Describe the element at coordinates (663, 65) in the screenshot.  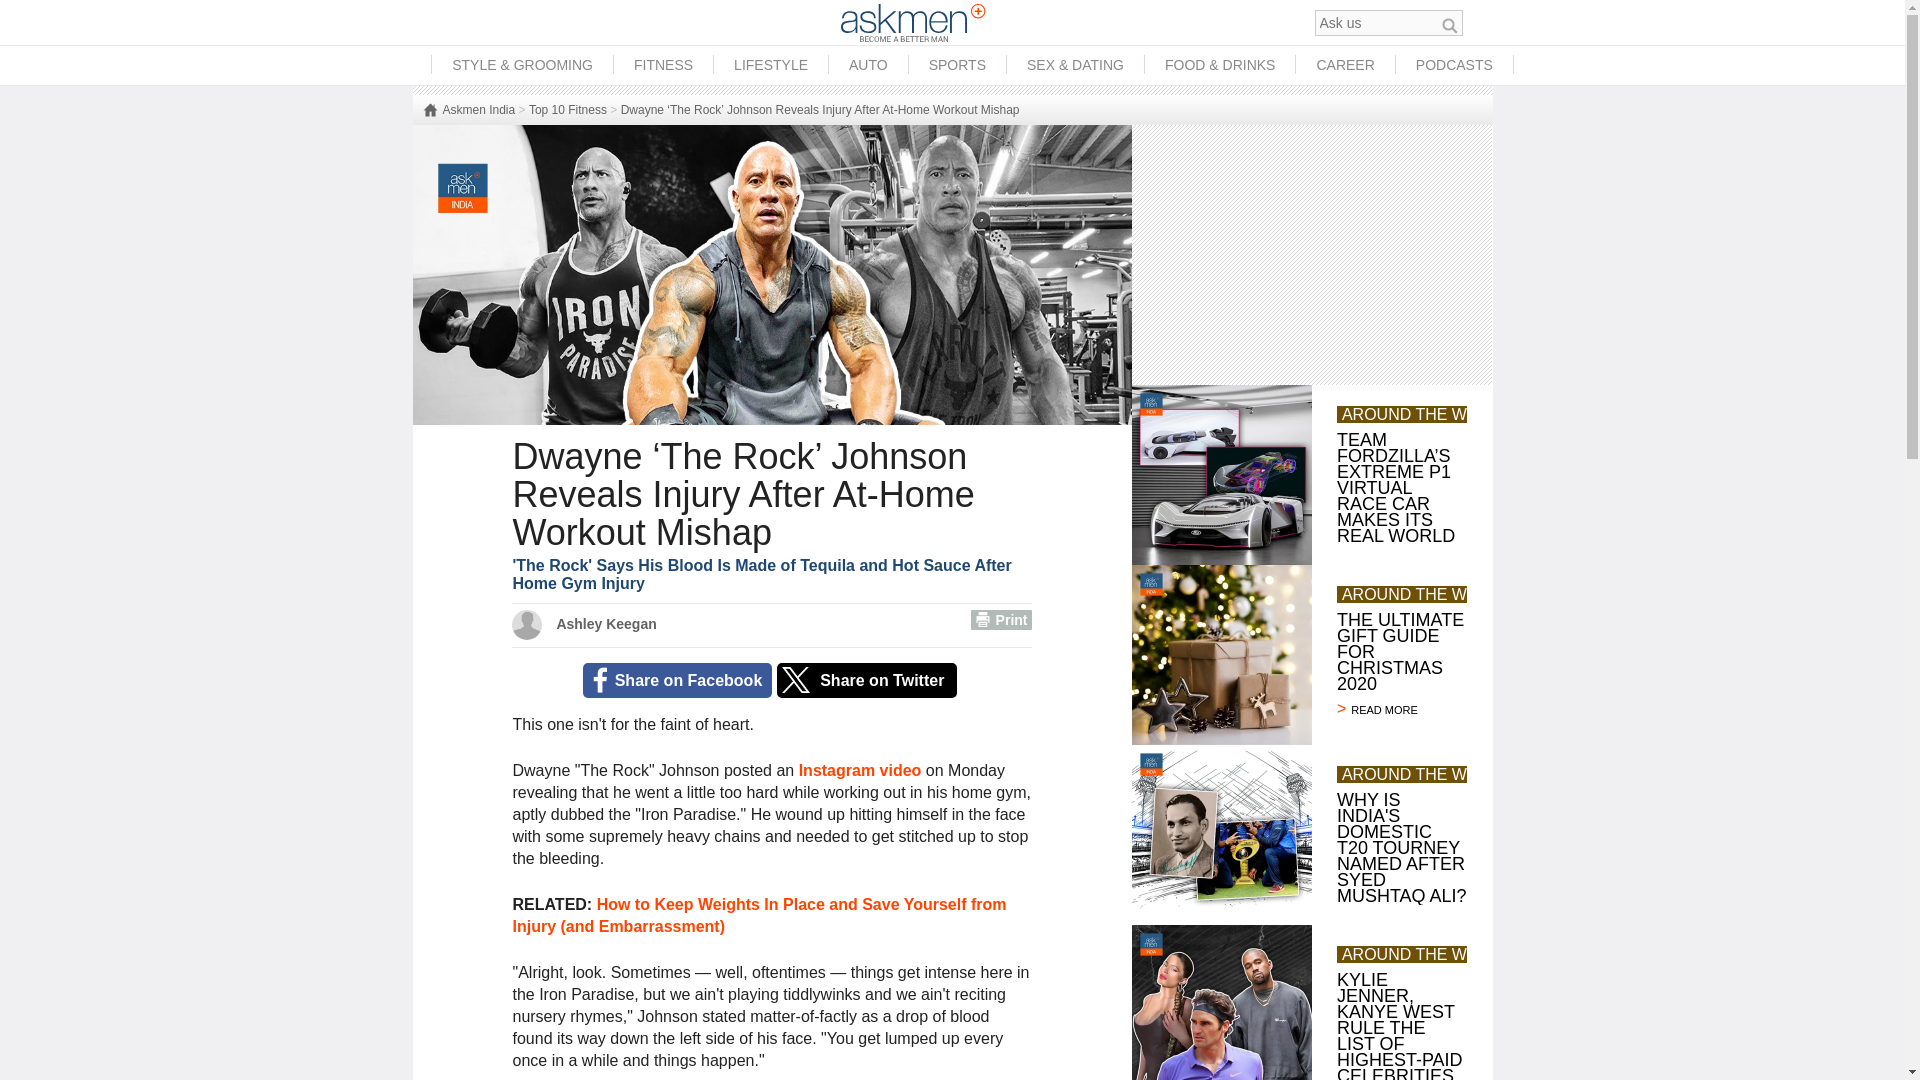
I see `FITNESS` at that location.